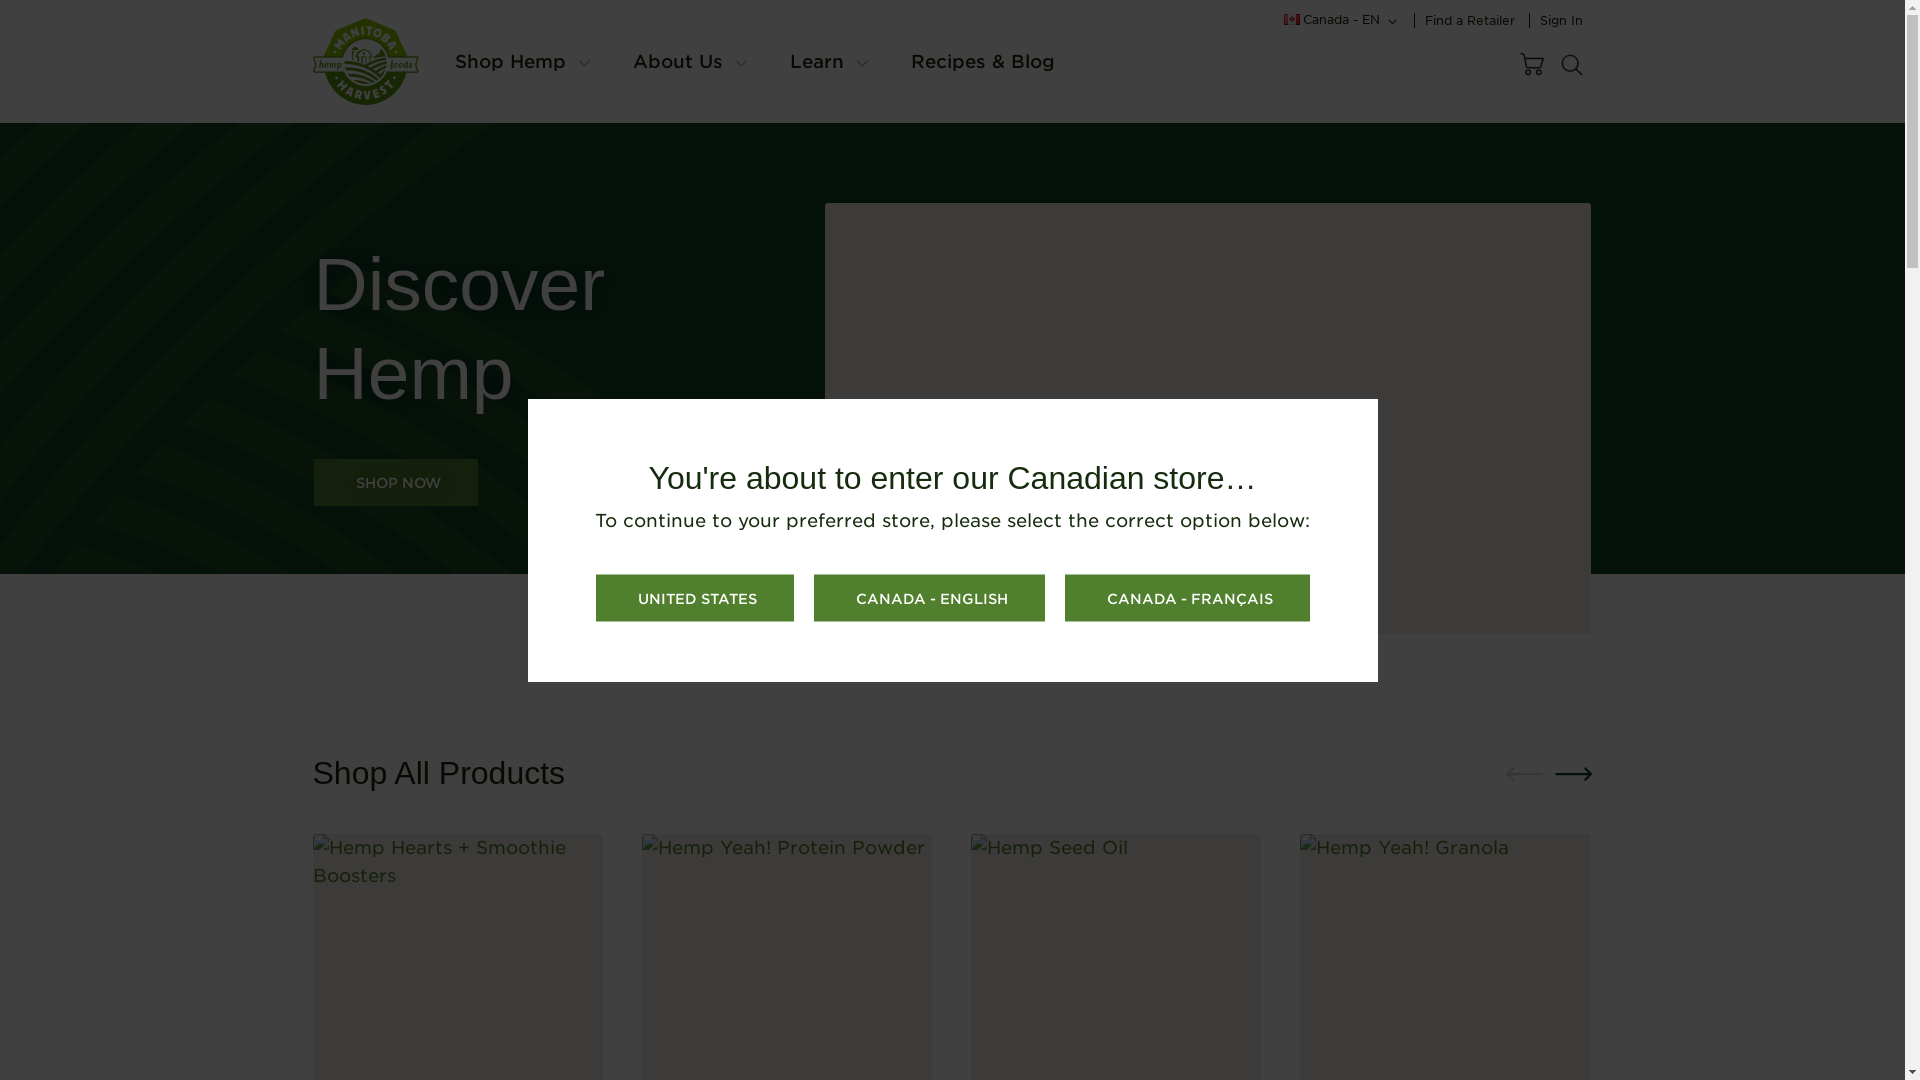 Image resolution: width=1920 pixels, height=1080 pixels. Describe the element at coordinates (508, 61) in the screenshot. I see `Shop Hemp` at that location.